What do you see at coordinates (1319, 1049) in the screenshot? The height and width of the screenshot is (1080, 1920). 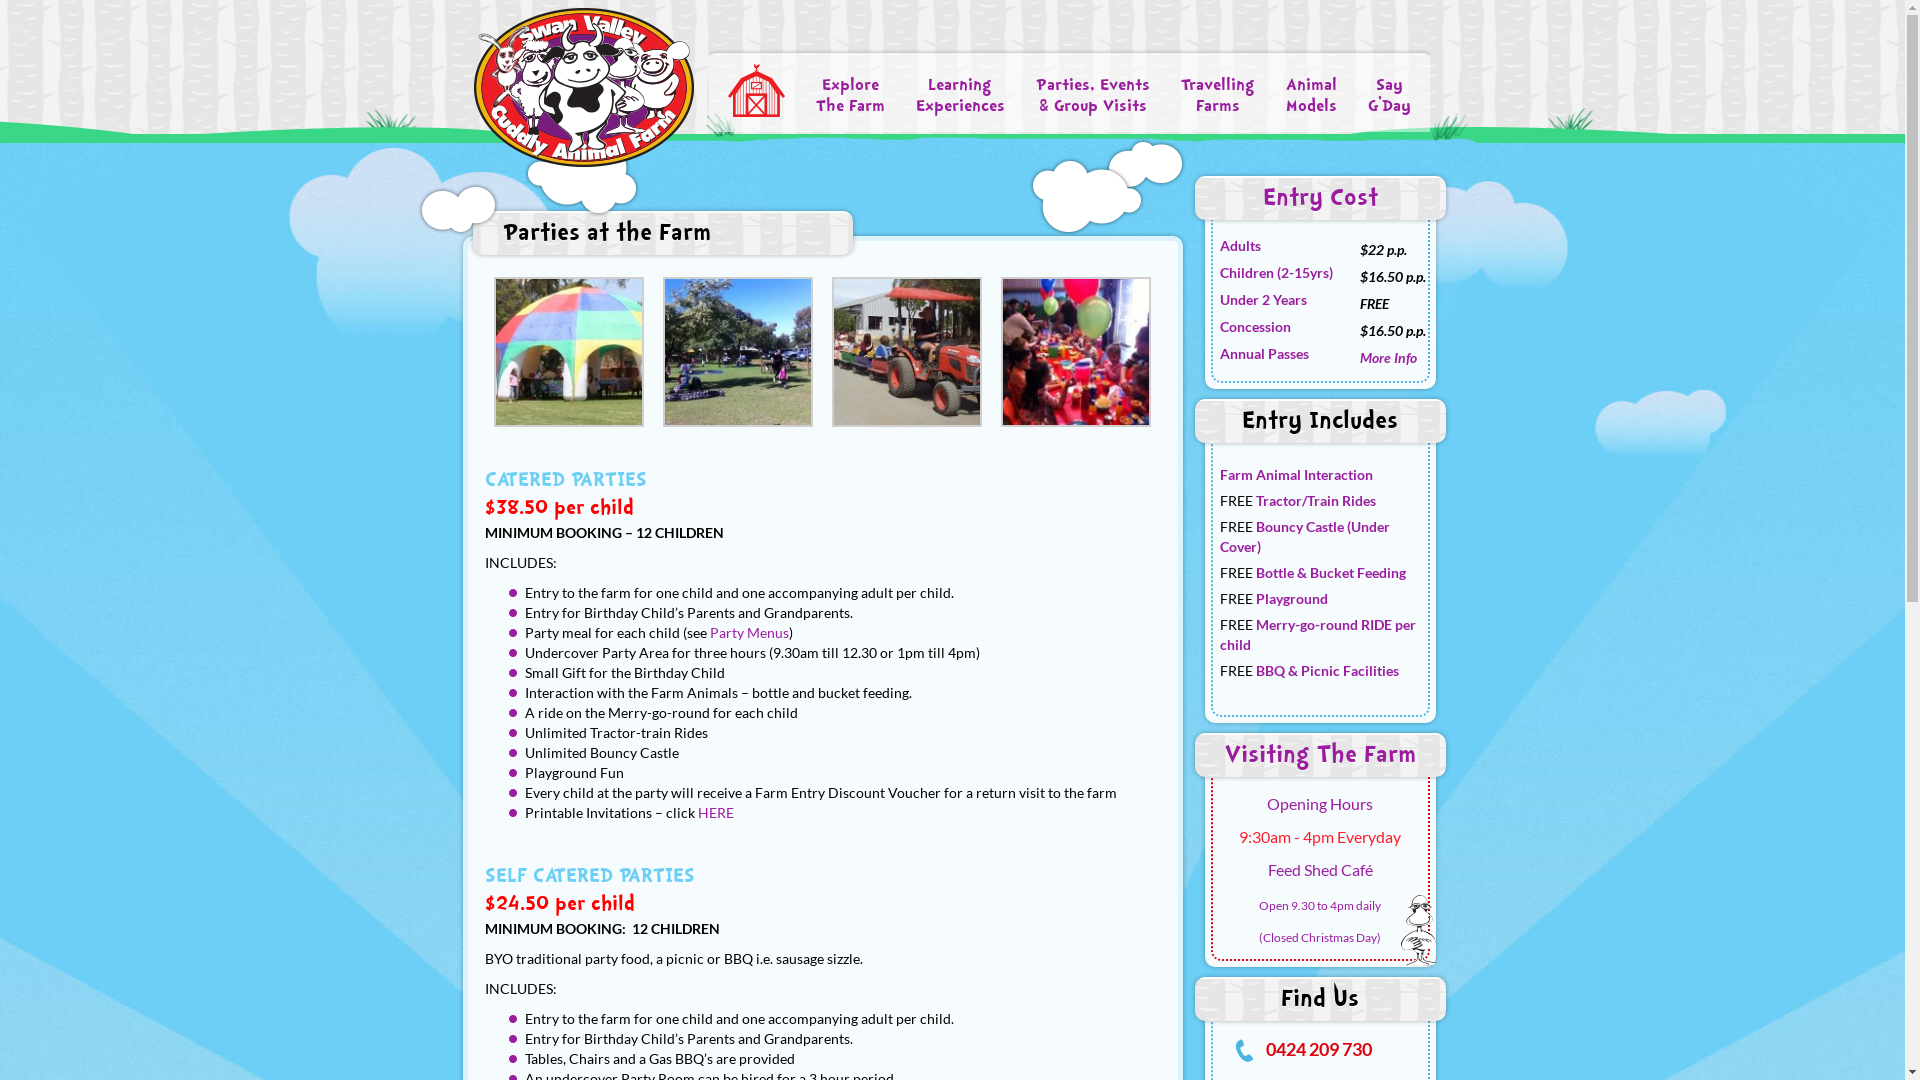 I see `0424 209 730` at bounding box center [1319, 1049].